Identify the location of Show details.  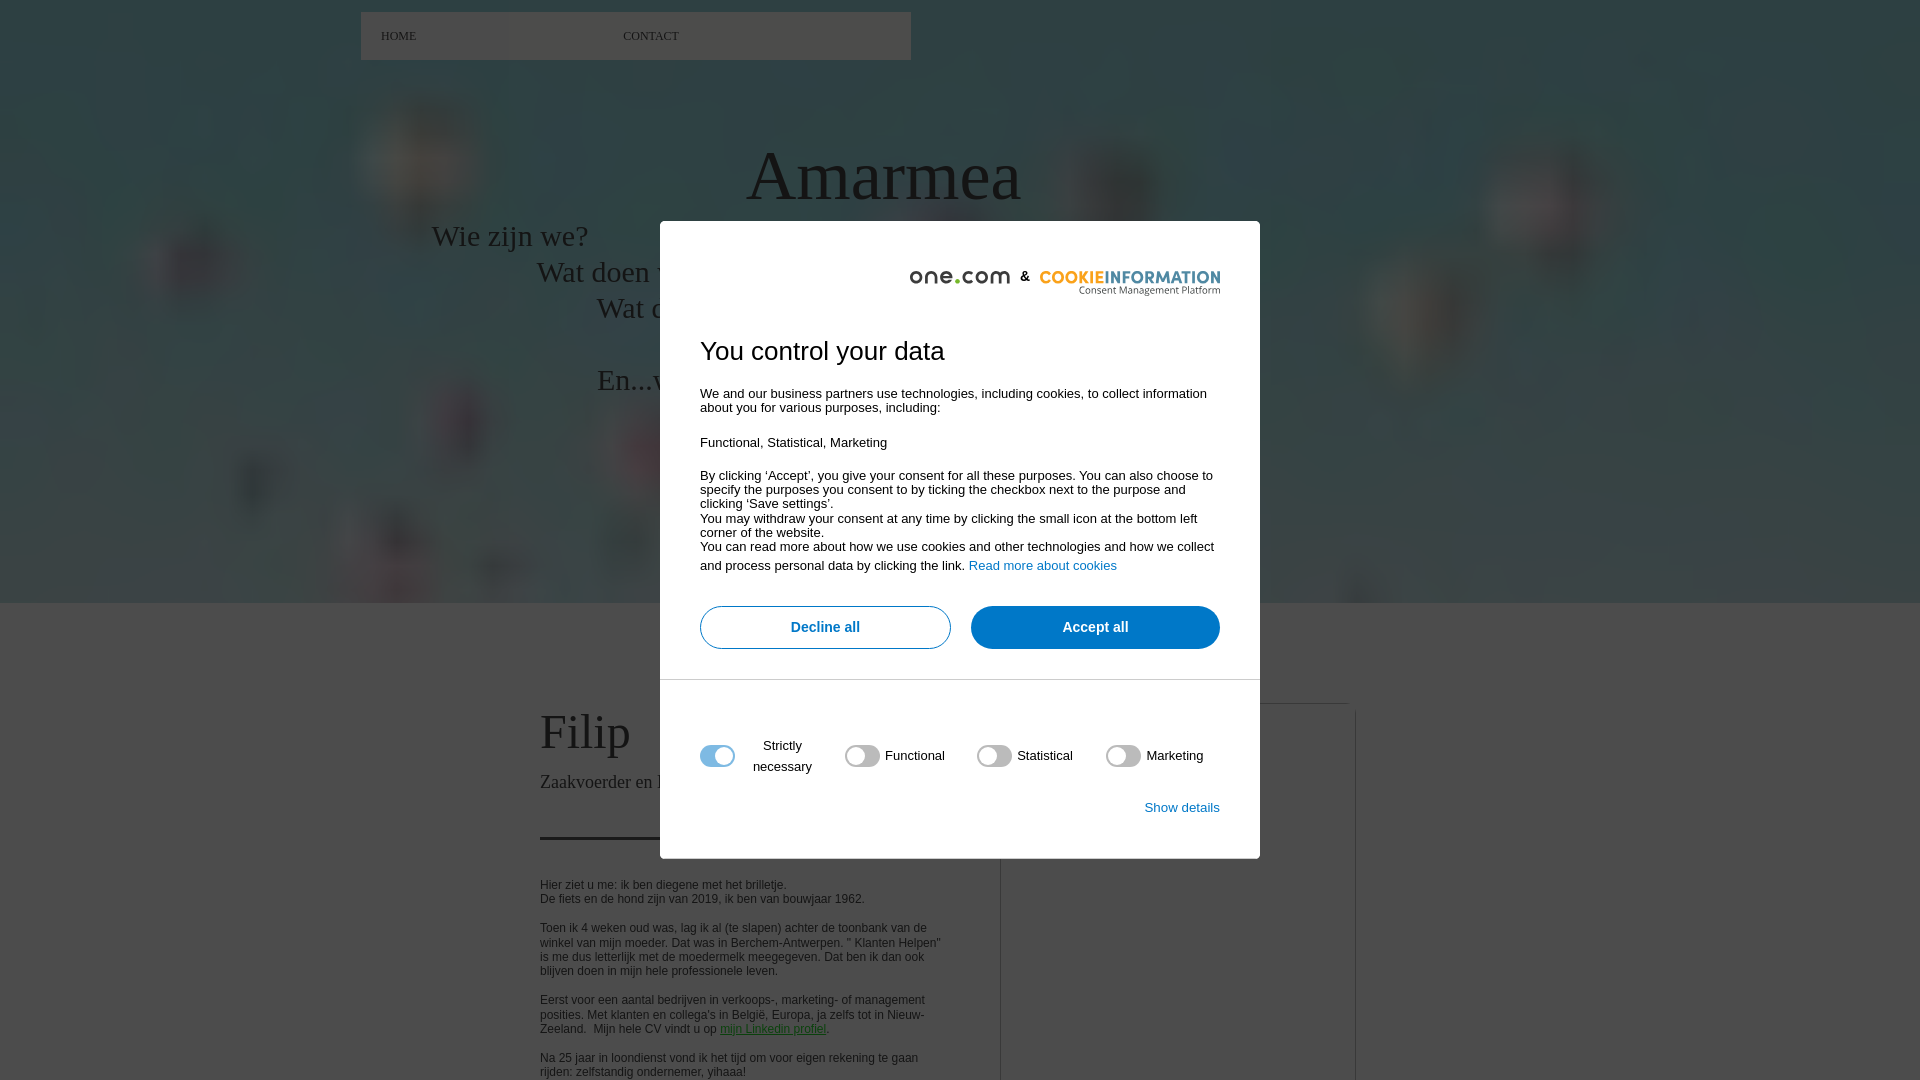
(1182, 808).